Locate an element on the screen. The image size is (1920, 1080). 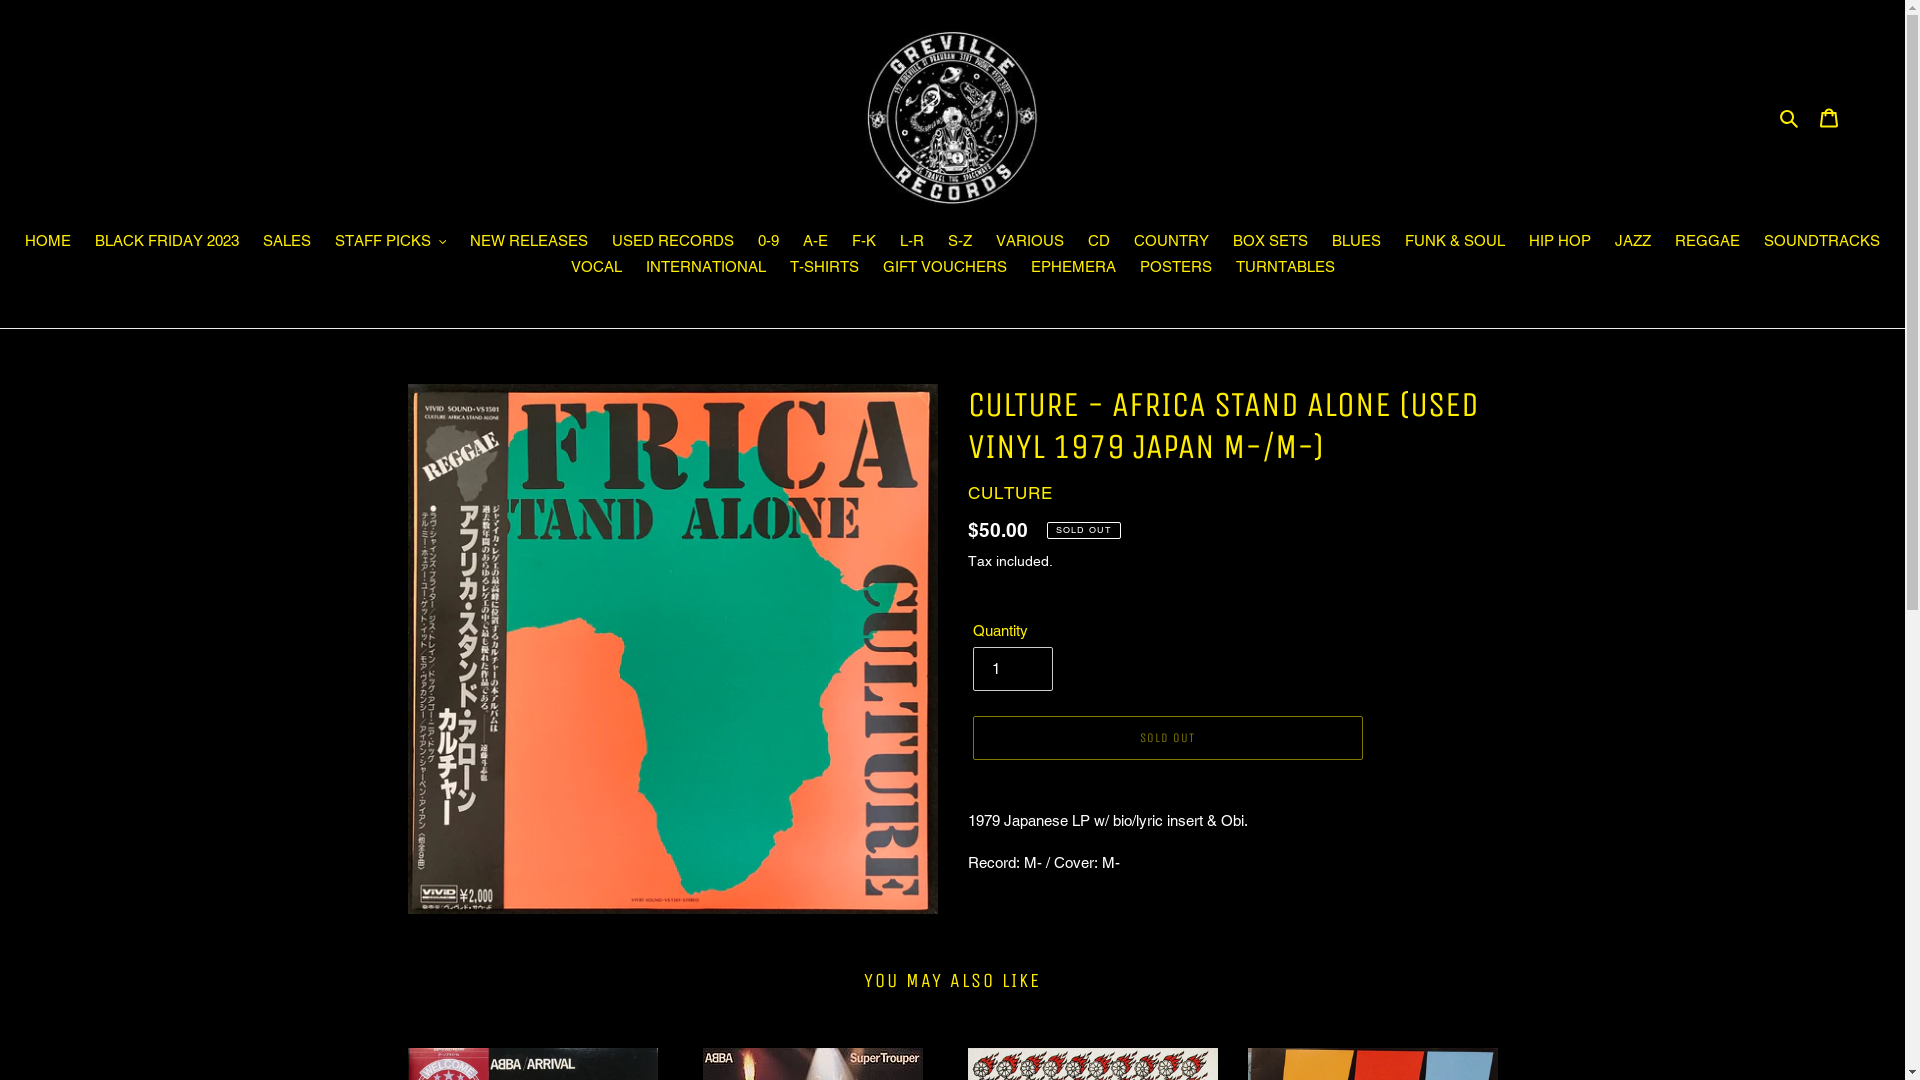
COUNTRY is located at coordinates (1172, 243).